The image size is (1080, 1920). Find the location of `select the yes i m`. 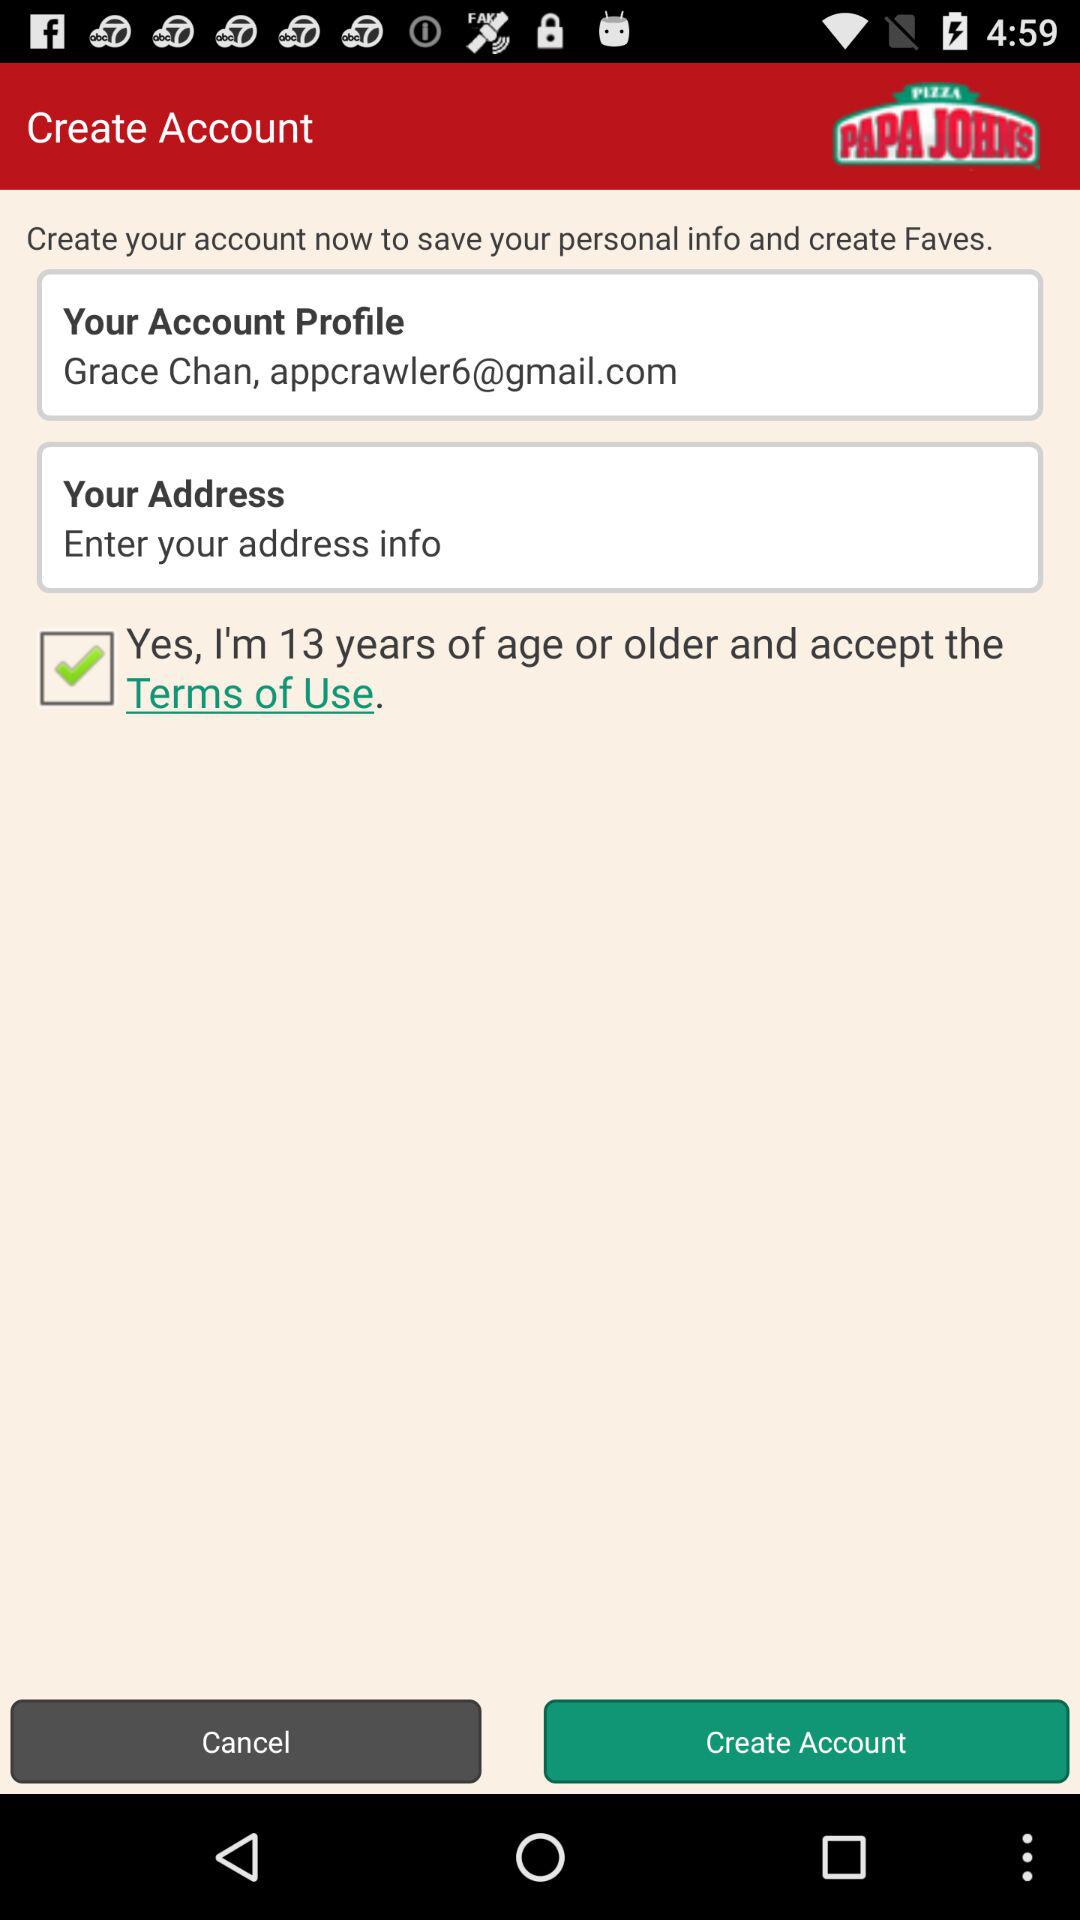

select the yes i m is located at coordinates (590, 666).